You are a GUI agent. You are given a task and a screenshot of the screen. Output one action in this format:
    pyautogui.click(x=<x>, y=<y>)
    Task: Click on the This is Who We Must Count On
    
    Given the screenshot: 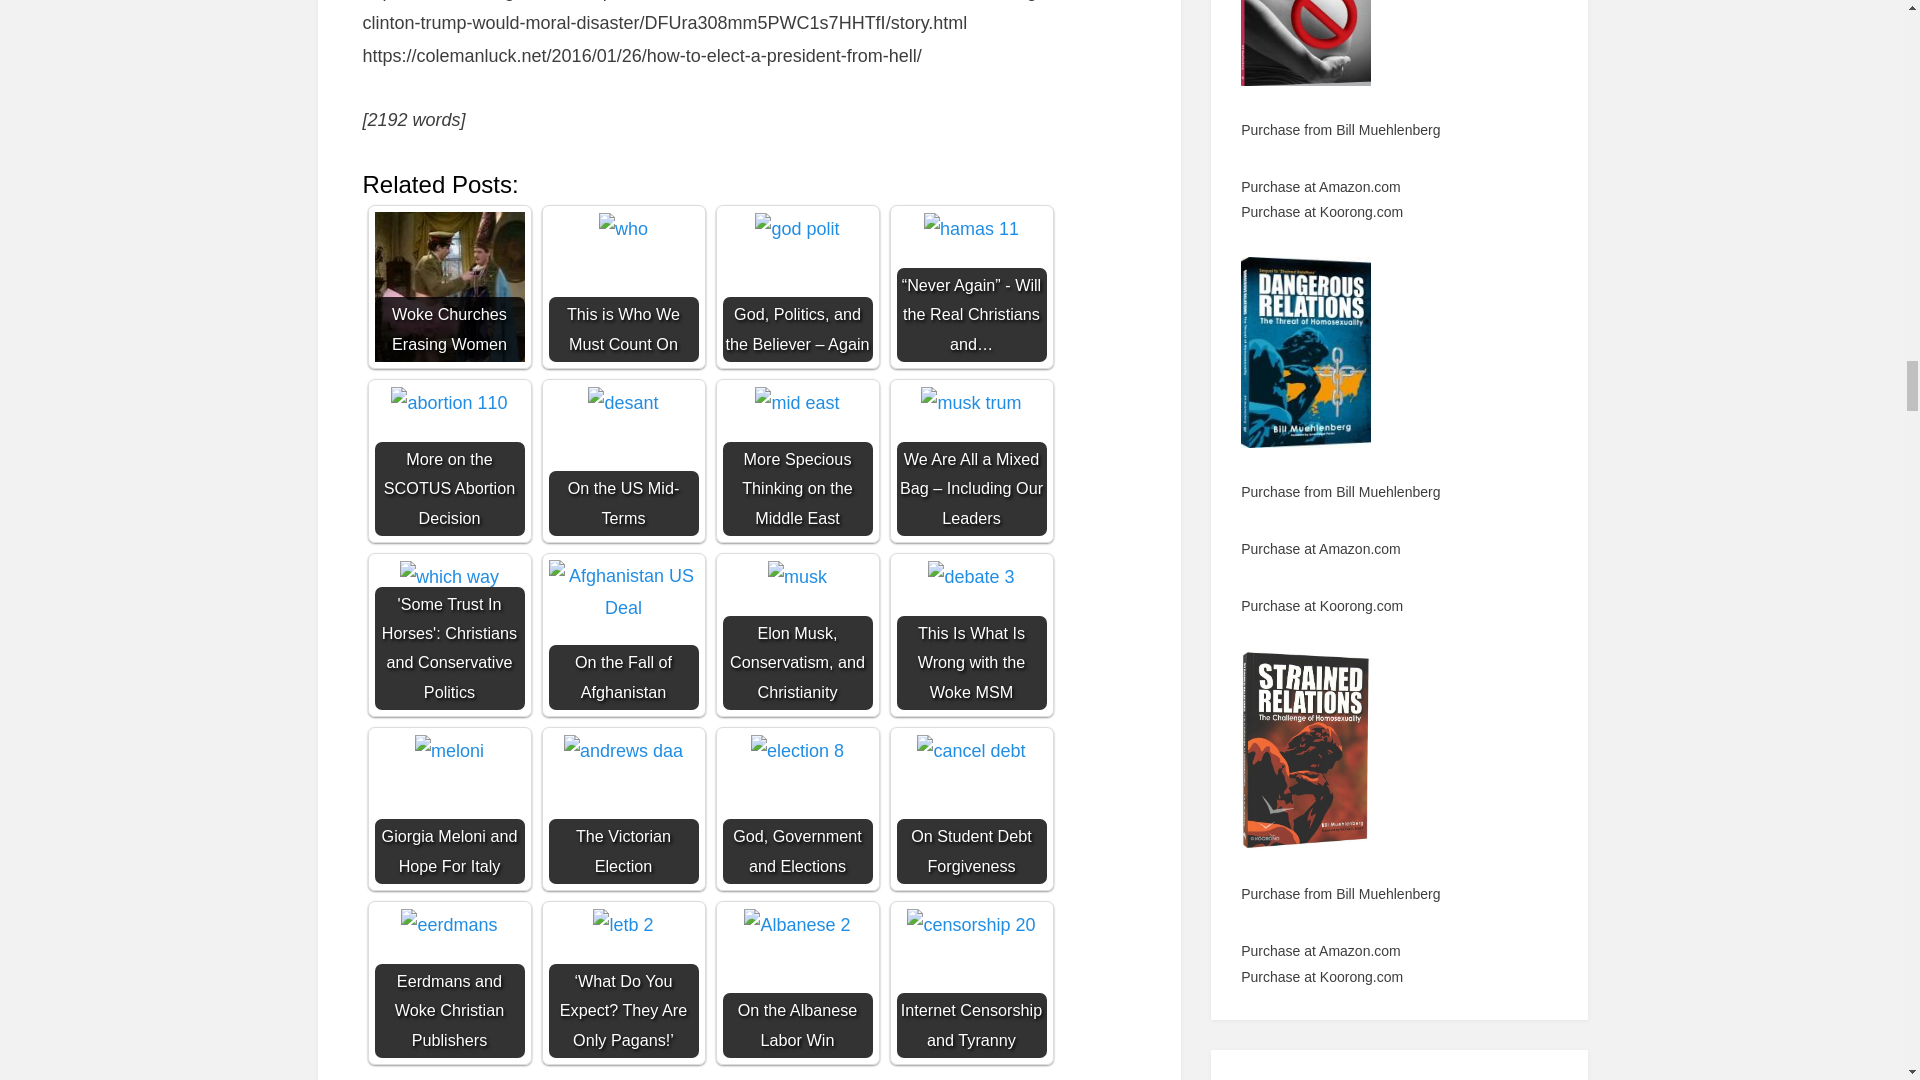 What is the action you would take?
    pyautogui.click(x=624, y=228)
    